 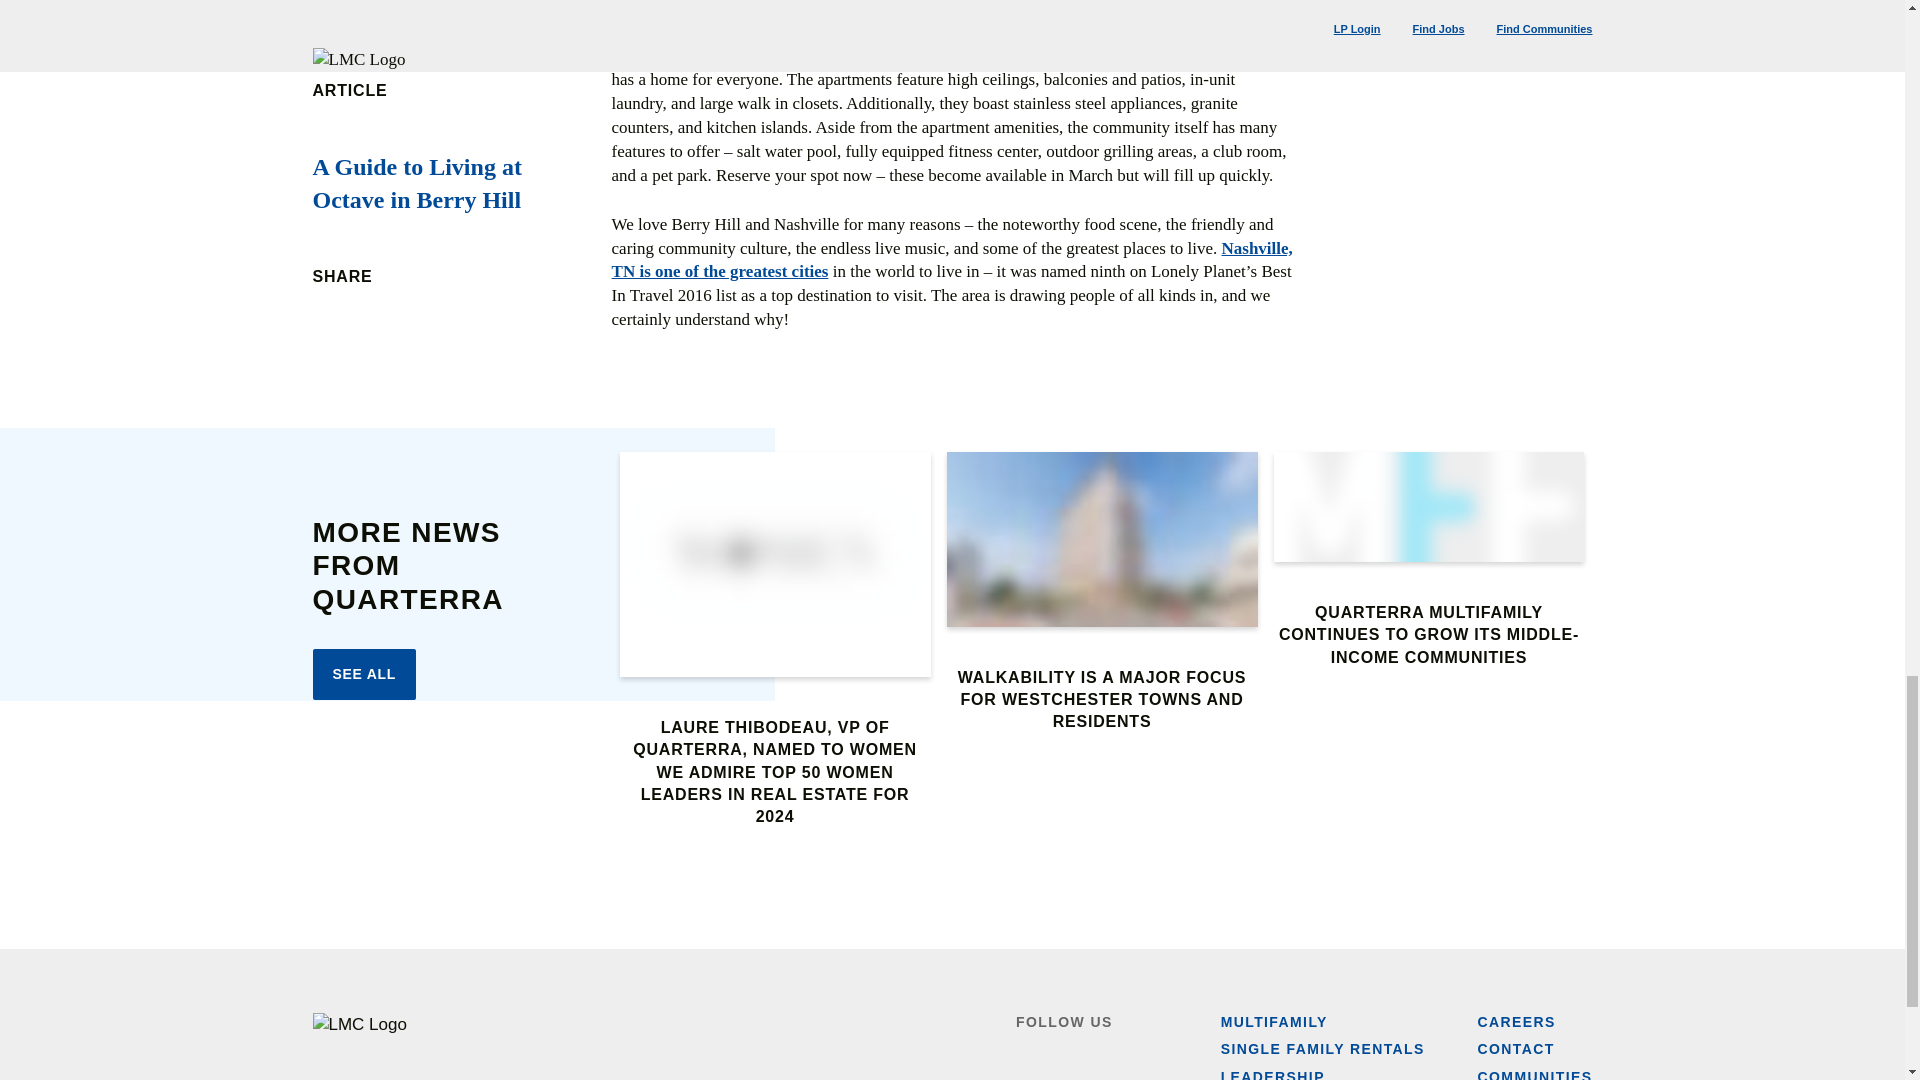 What do you see at coordinates (1272, 1074) in the screenshot?
I see `LEADERSHIP` at bounding box center [1272, 1074].